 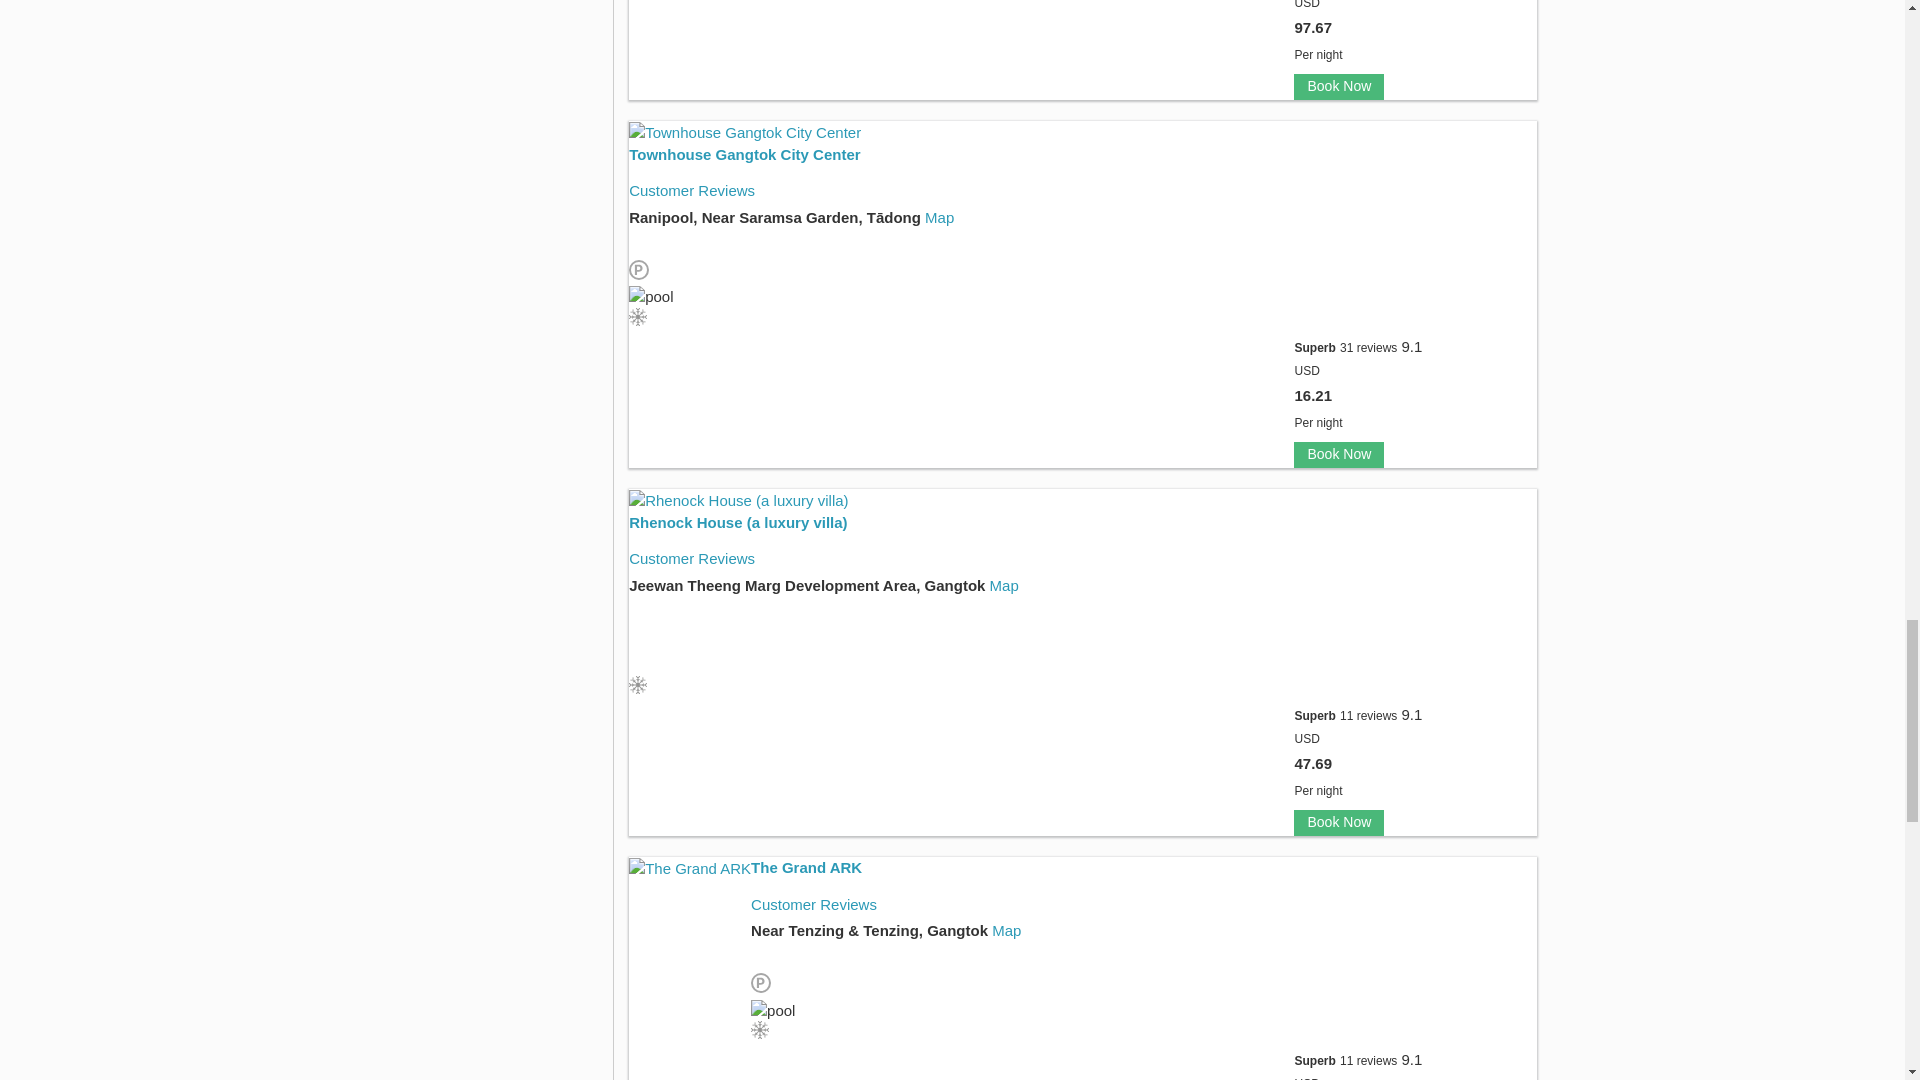 I want to click on Created with Fabric.js 5.2.4, so click(x=638, y=316).